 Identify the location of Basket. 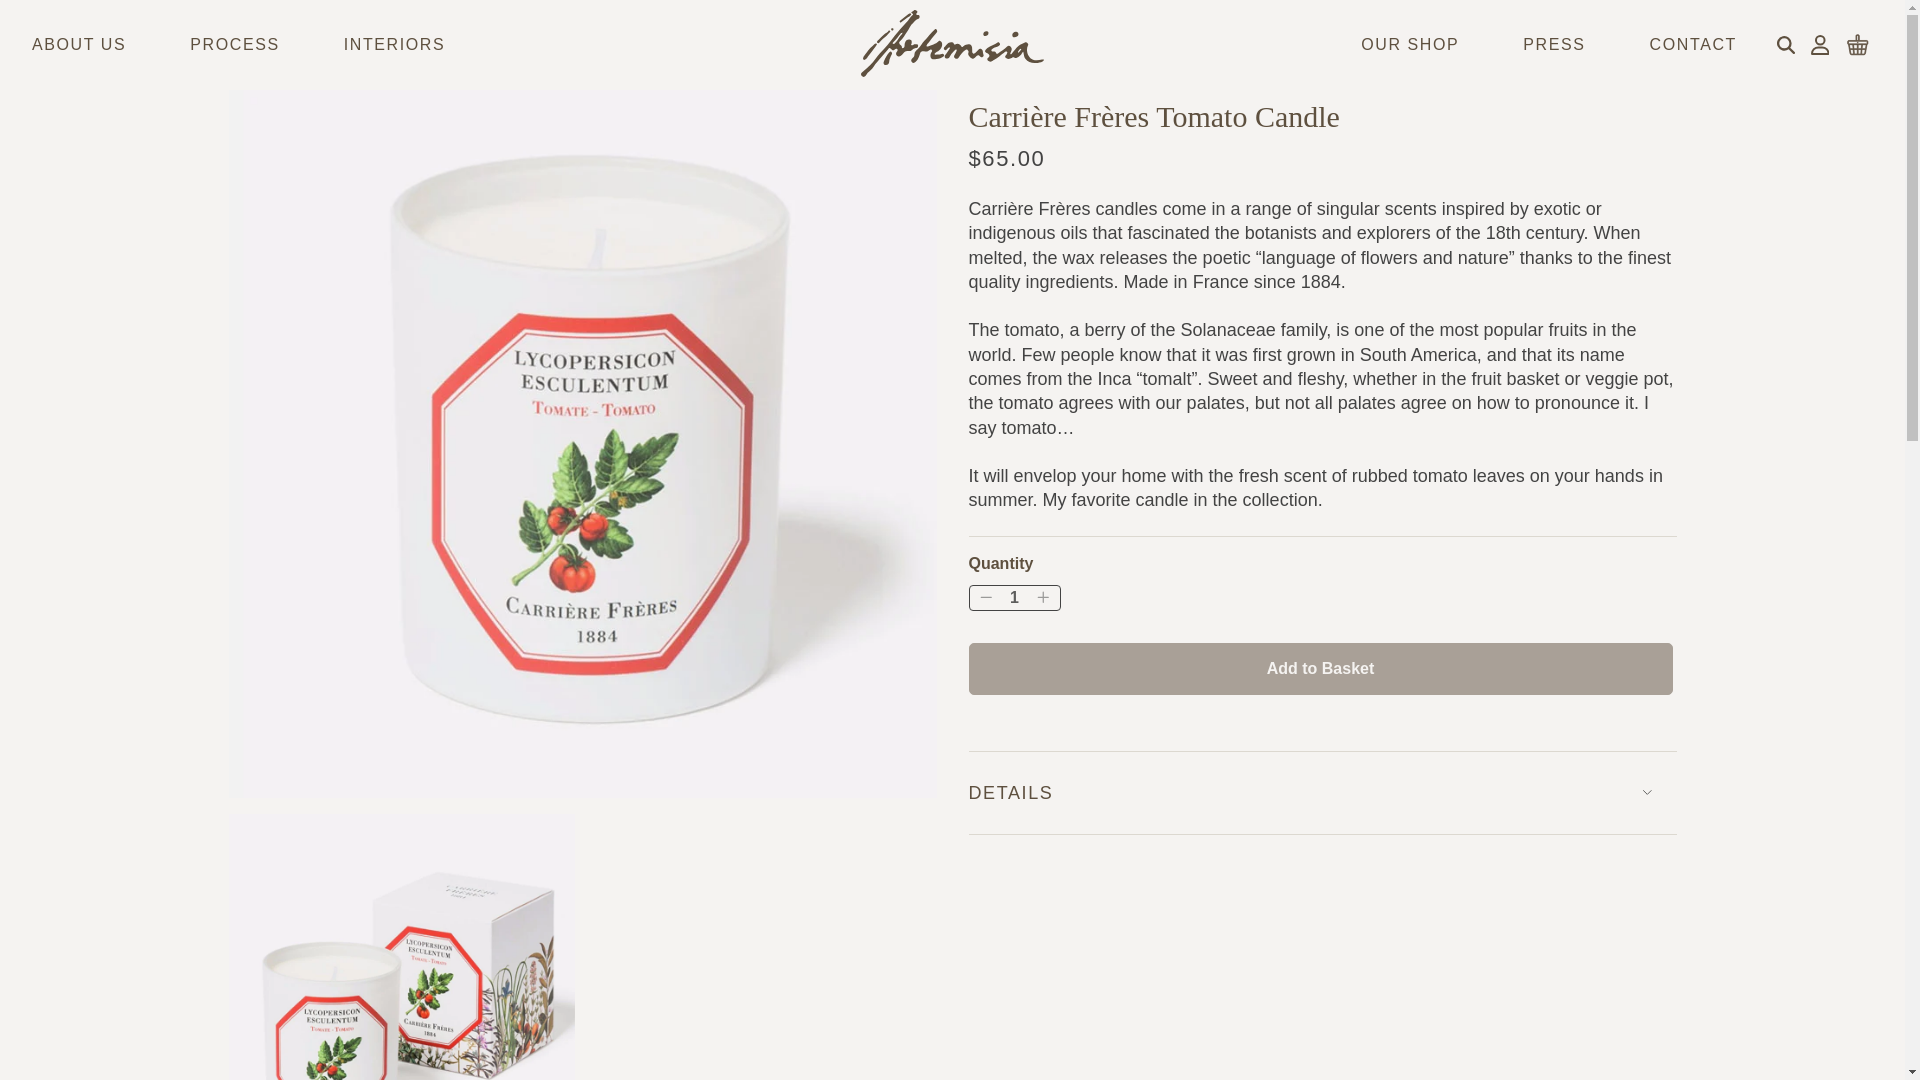
(1858, 44).